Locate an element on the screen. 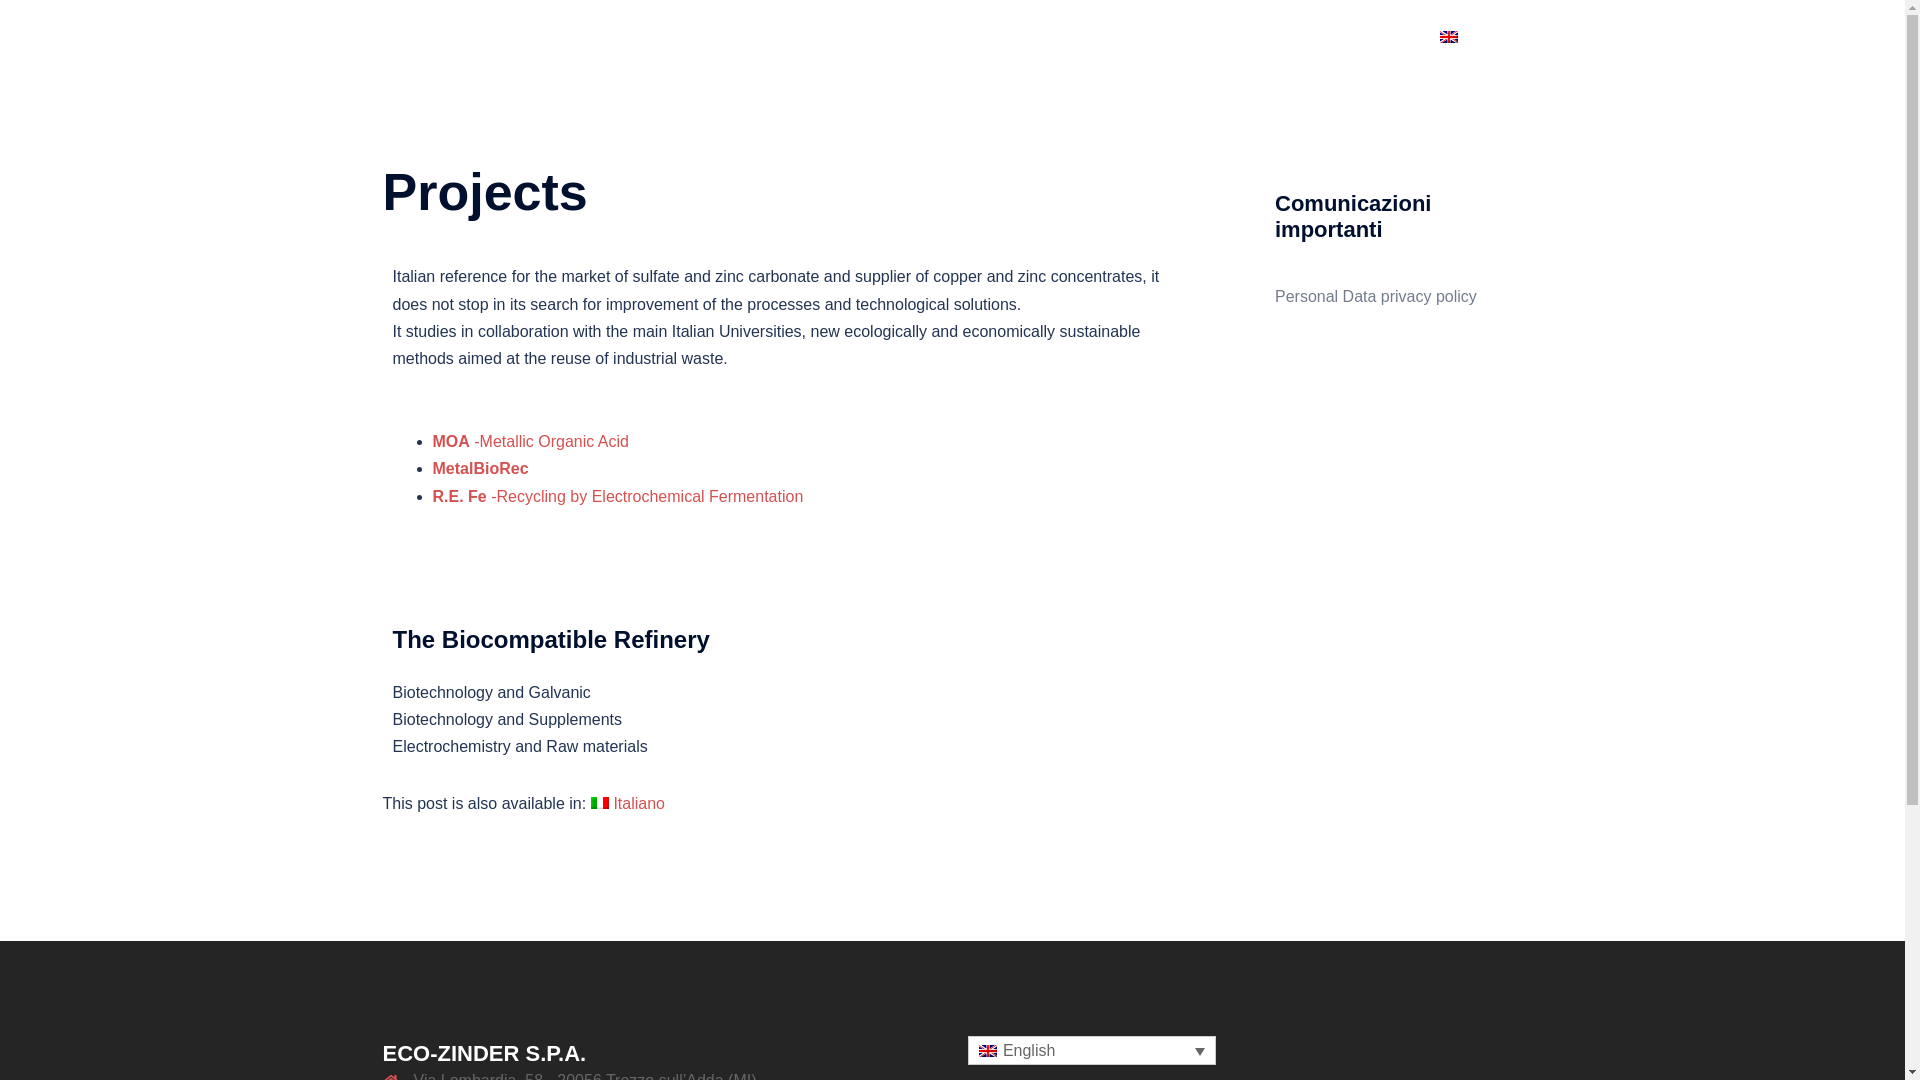 The height and width of the screenshot is (1080, 1920). contacts is located at coordinates (1325, 38).